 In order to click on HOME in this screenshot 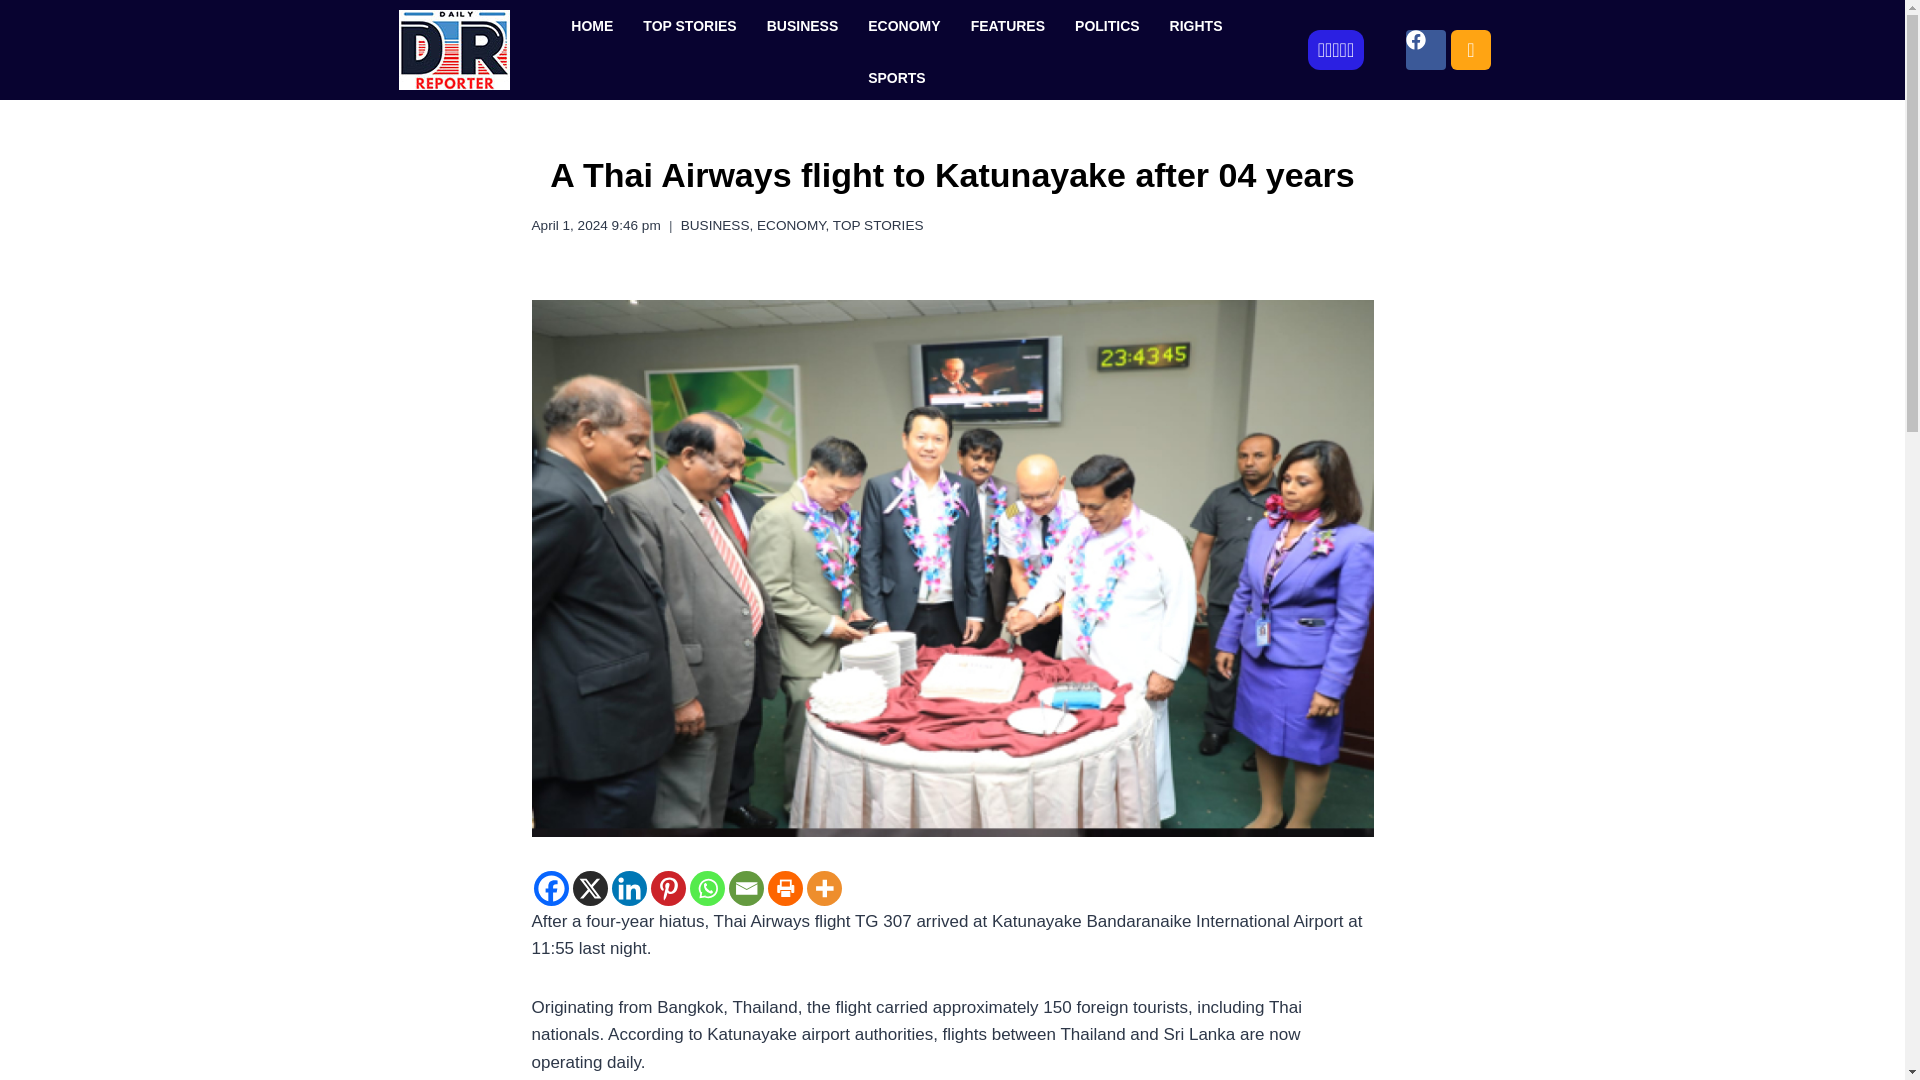, I will do `click(592, 26)`.